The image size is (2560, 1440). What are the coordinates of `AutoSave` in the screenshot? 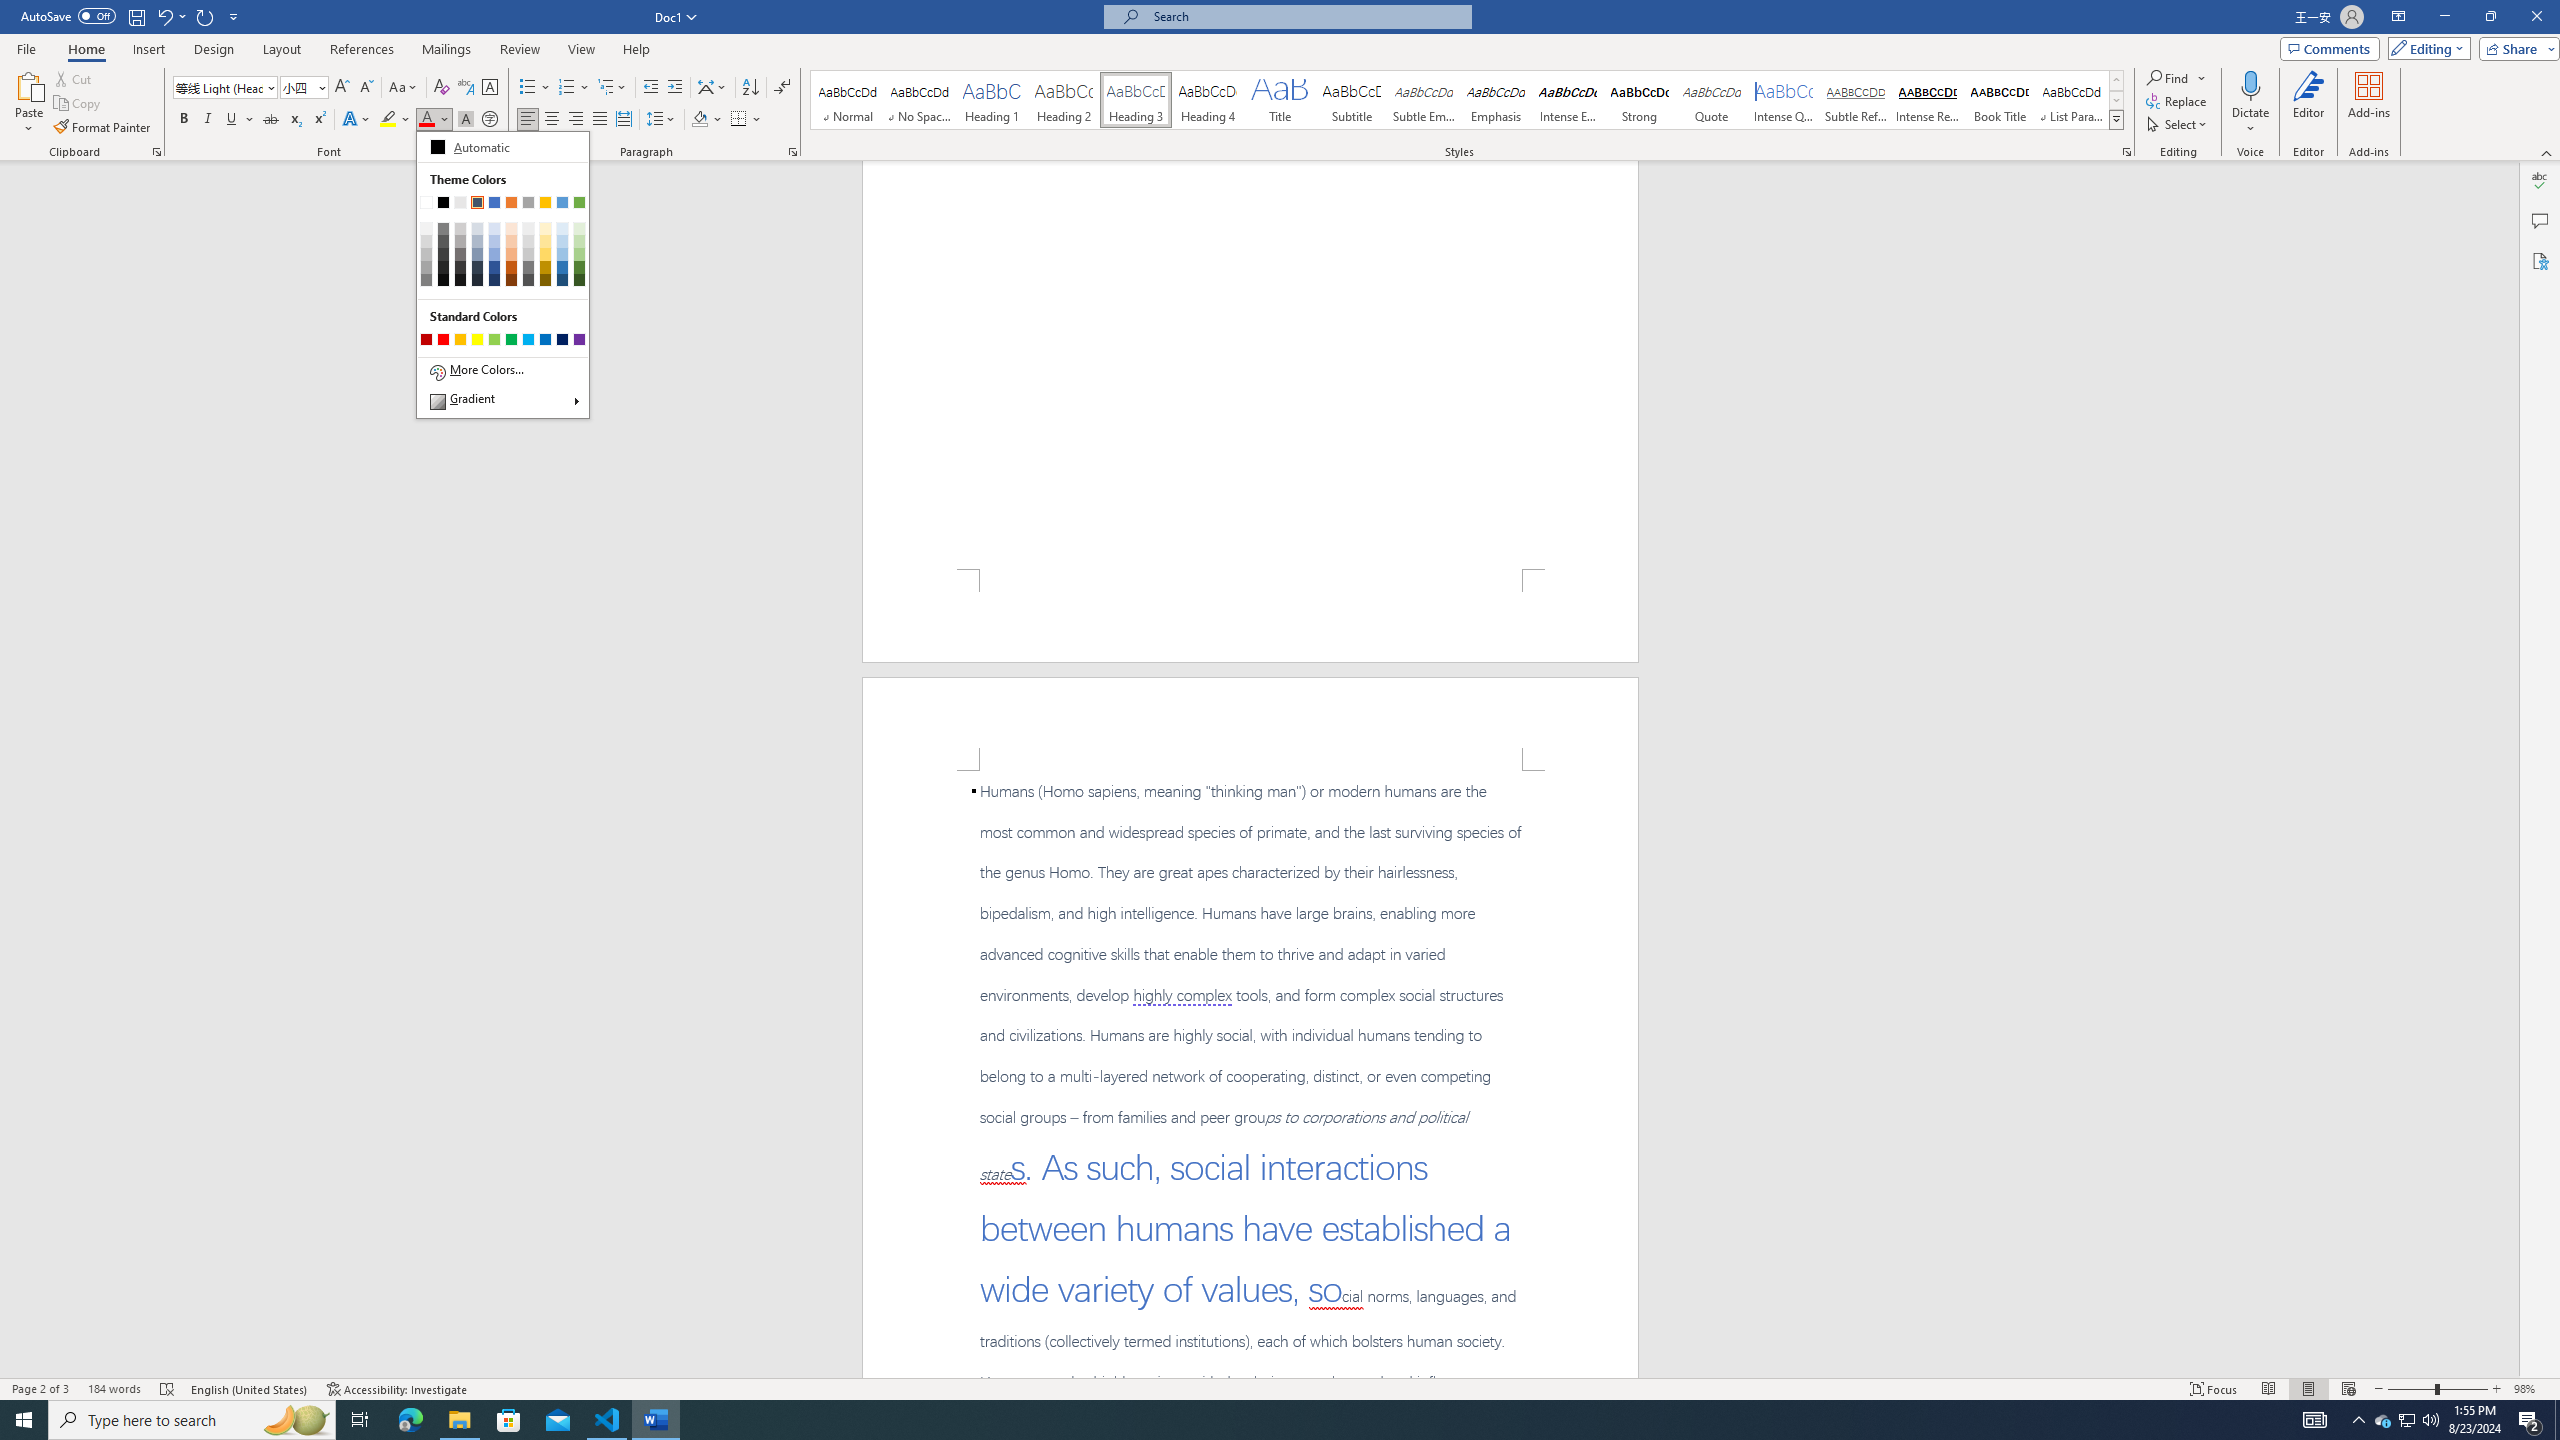 It's located at (68, 16).